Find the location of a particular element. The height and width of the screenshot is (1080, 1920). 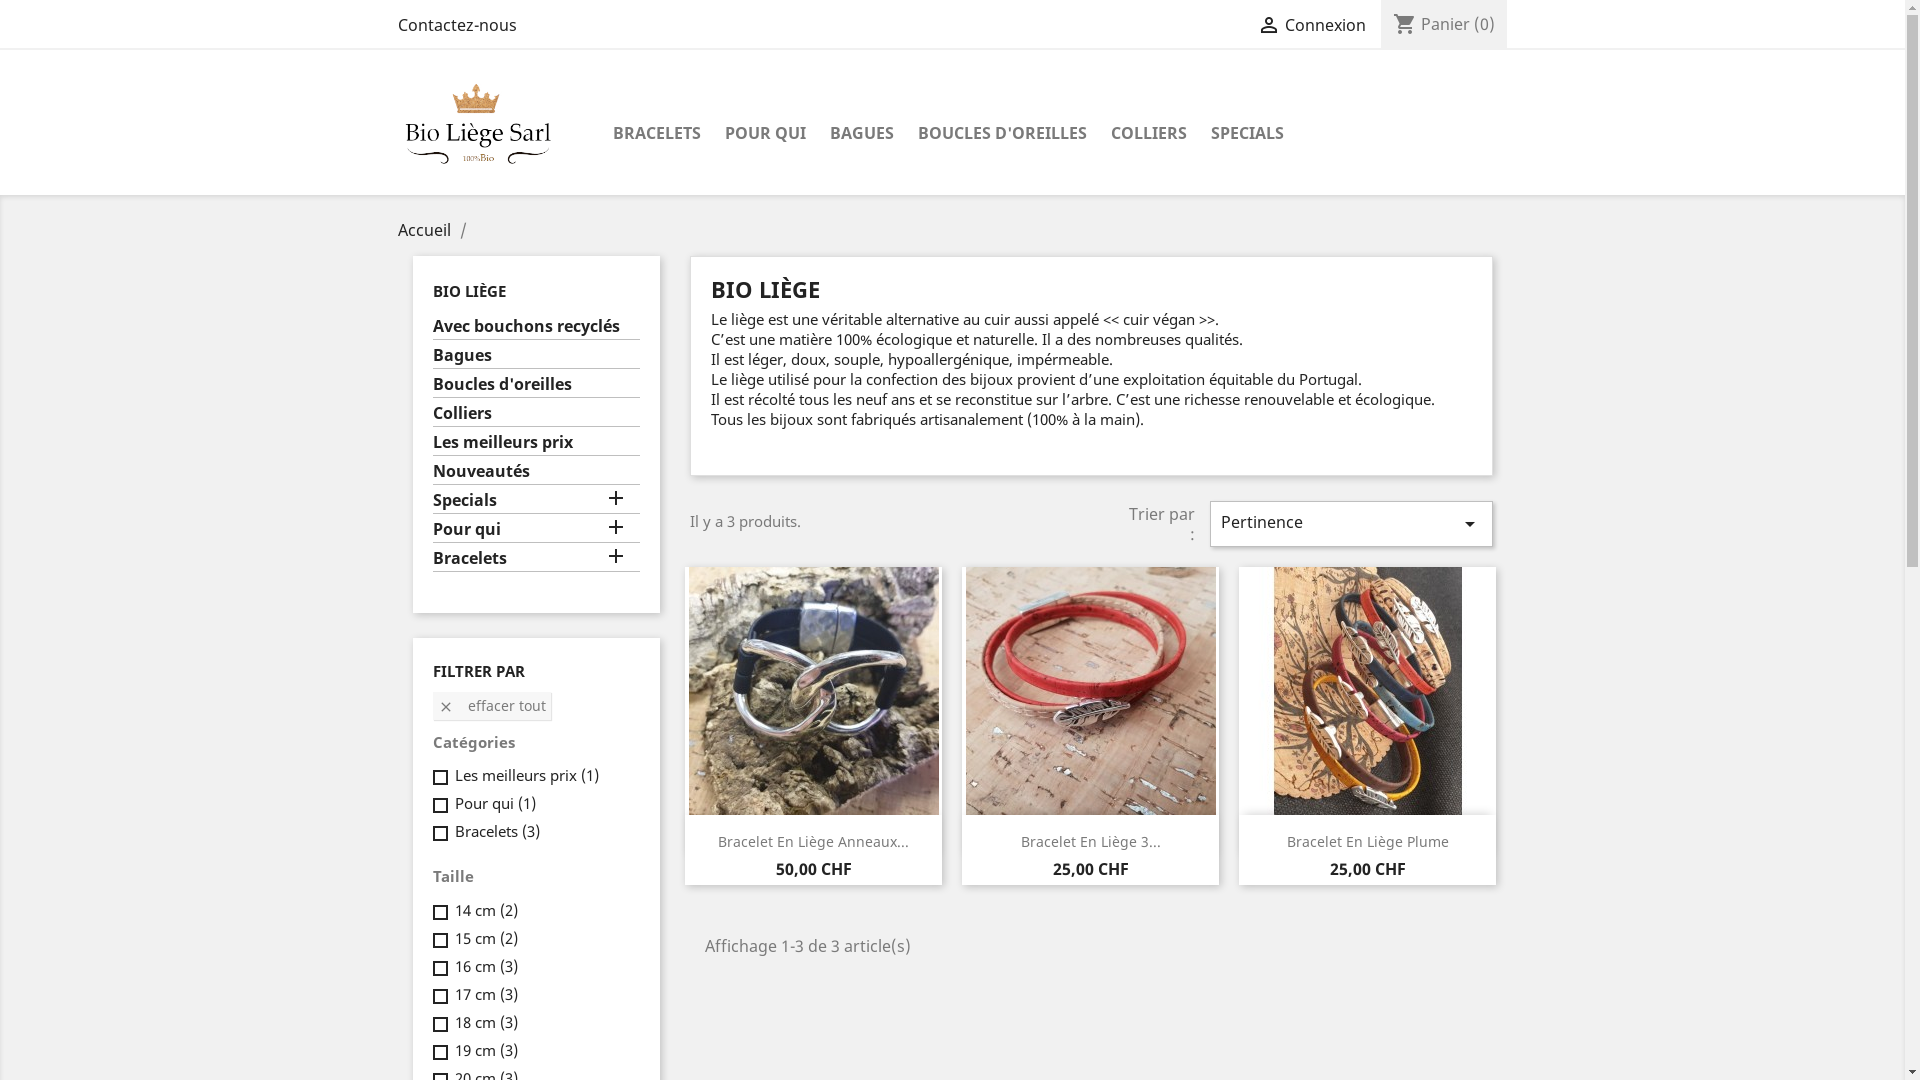

COLLIERS is located at coordinates (1148, 134).